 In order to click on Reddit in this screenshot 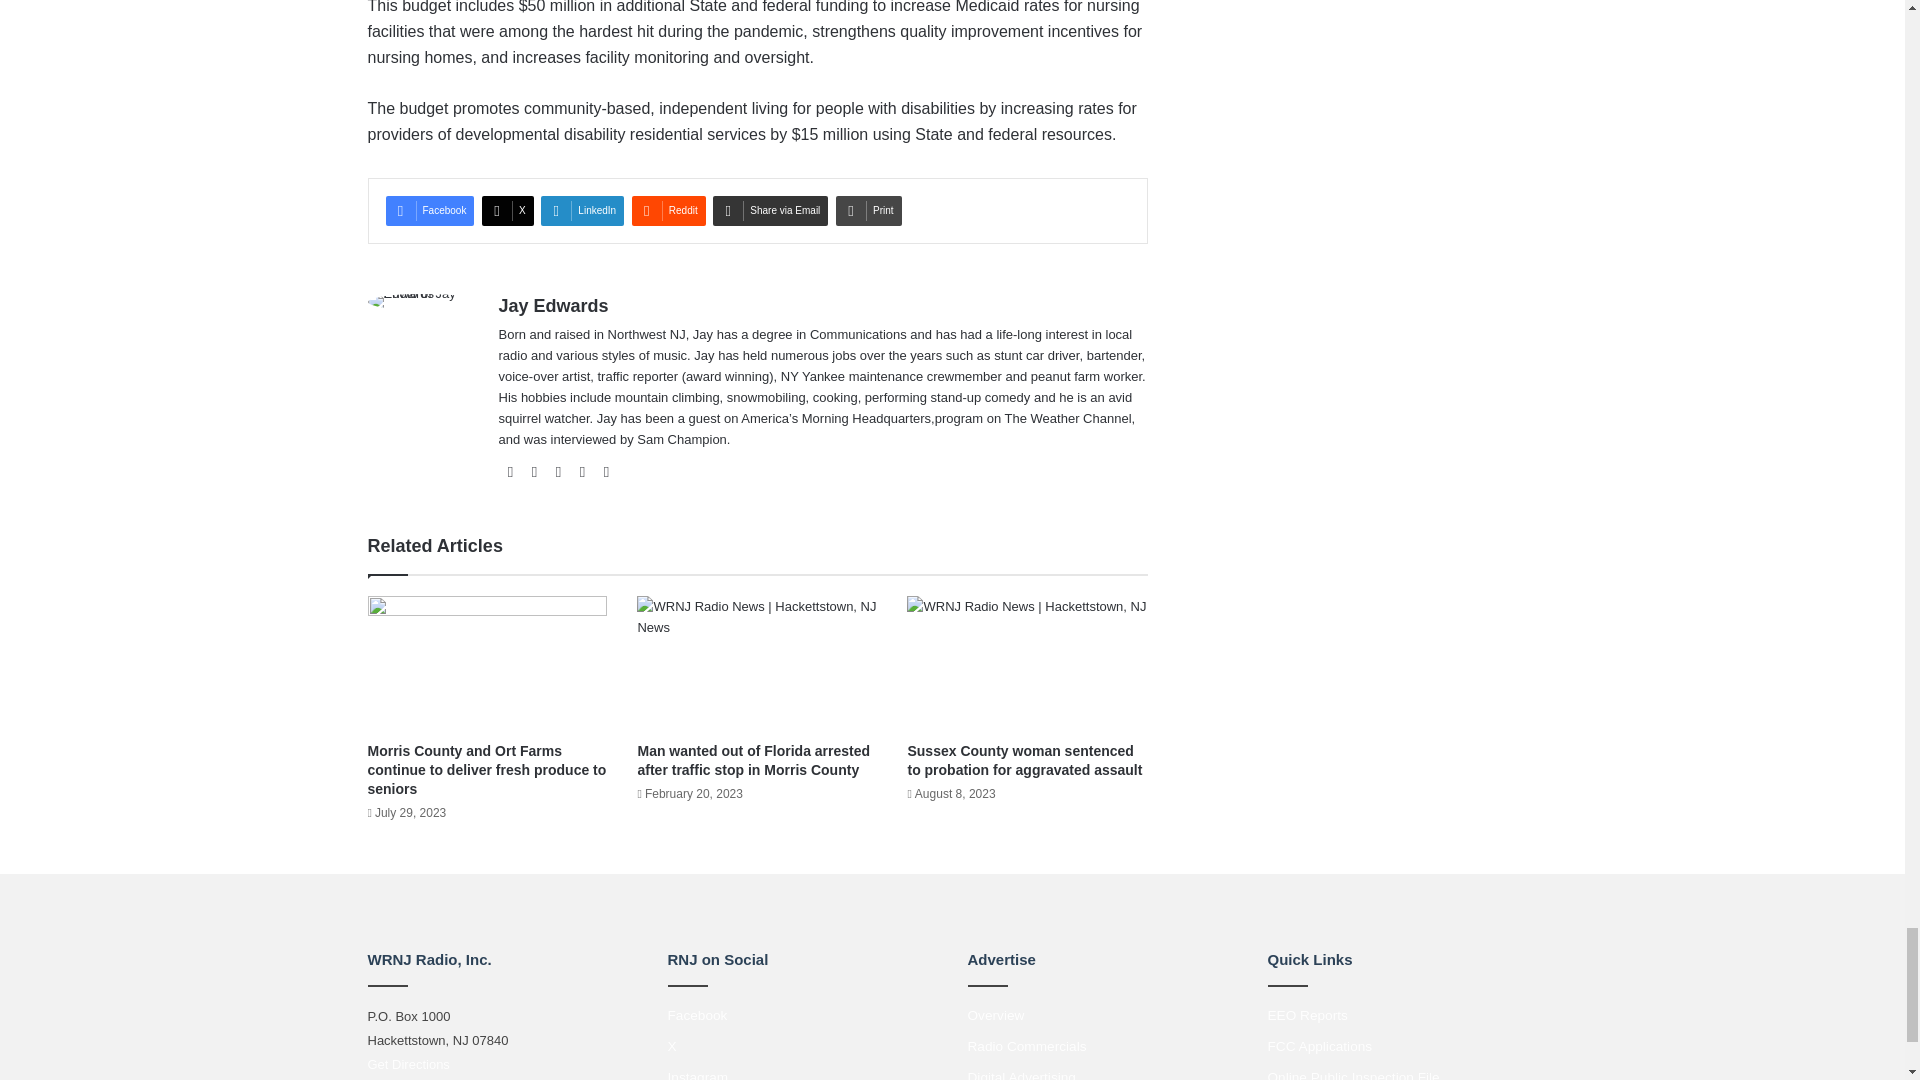, I will do `click(668, 210)`.